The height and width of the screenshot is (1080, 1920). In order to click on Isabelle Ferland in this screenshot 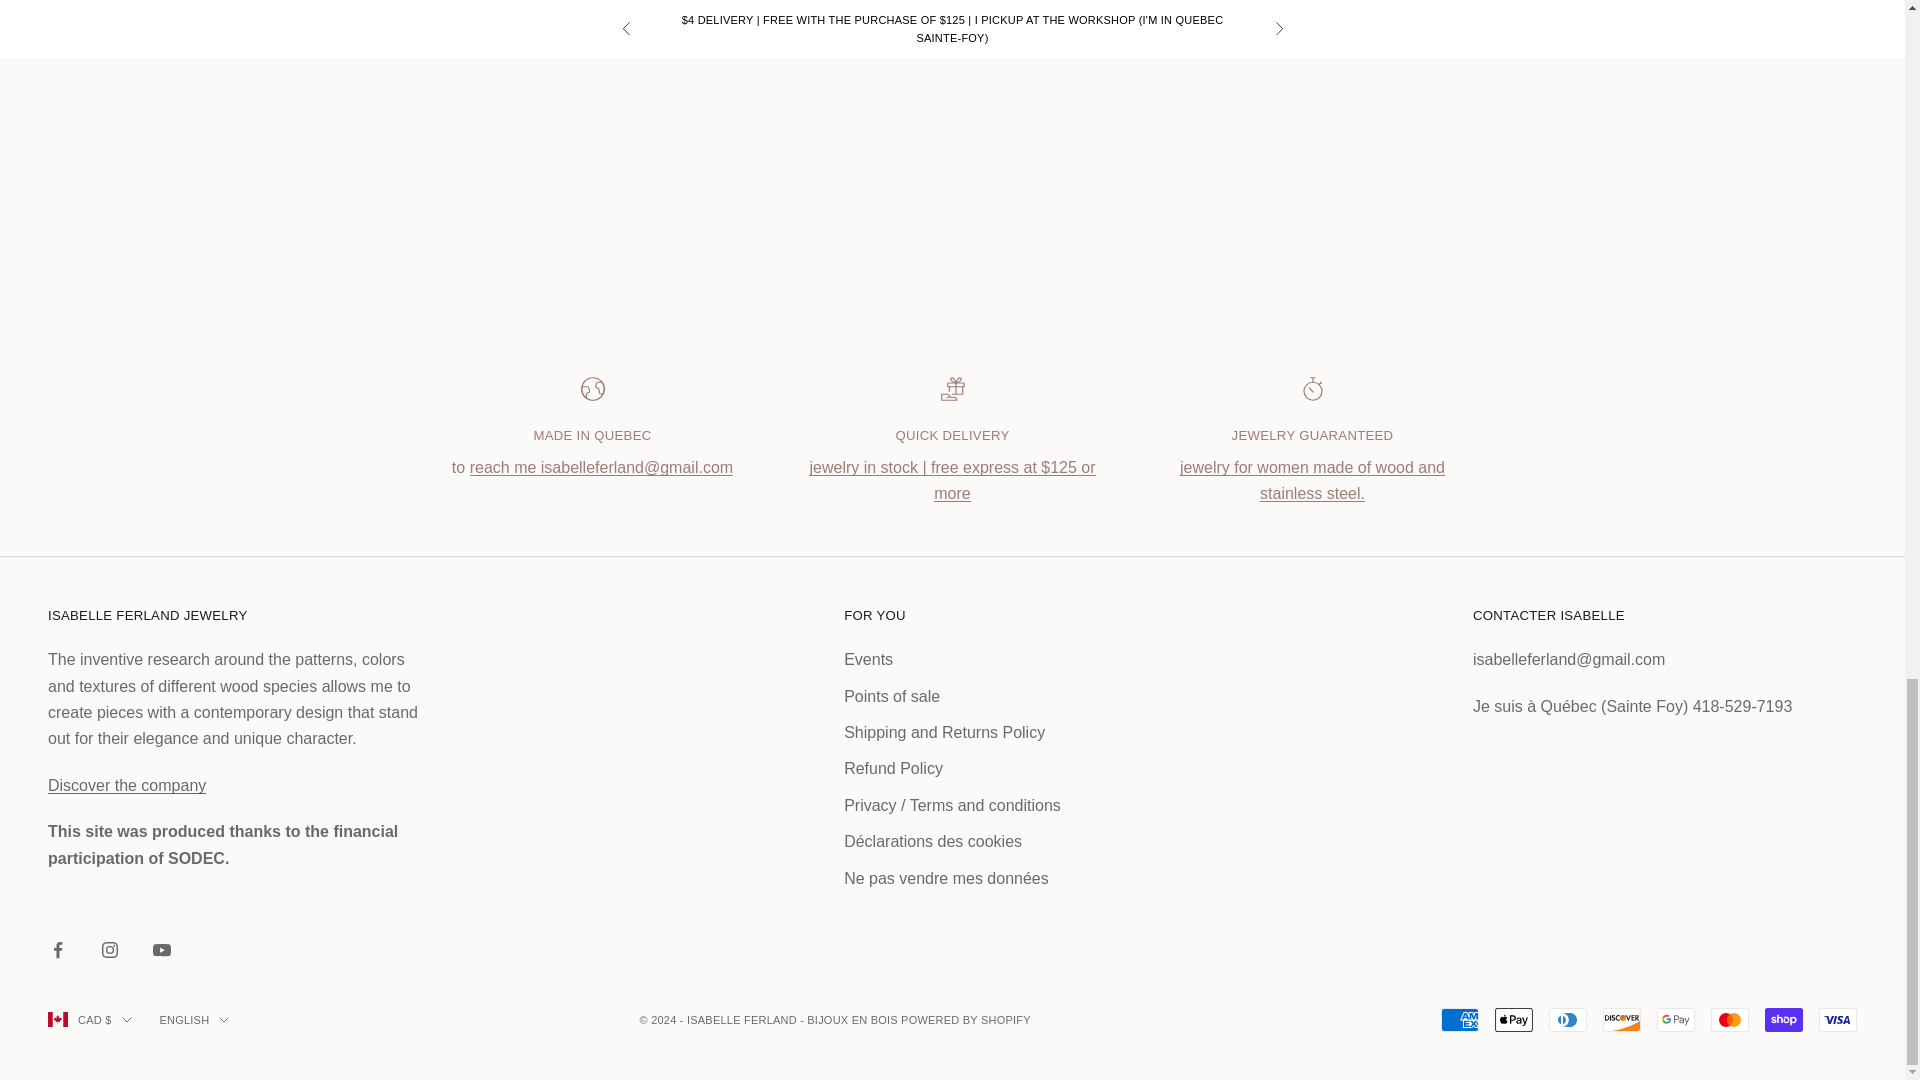, I will do `click(602, 468)`.